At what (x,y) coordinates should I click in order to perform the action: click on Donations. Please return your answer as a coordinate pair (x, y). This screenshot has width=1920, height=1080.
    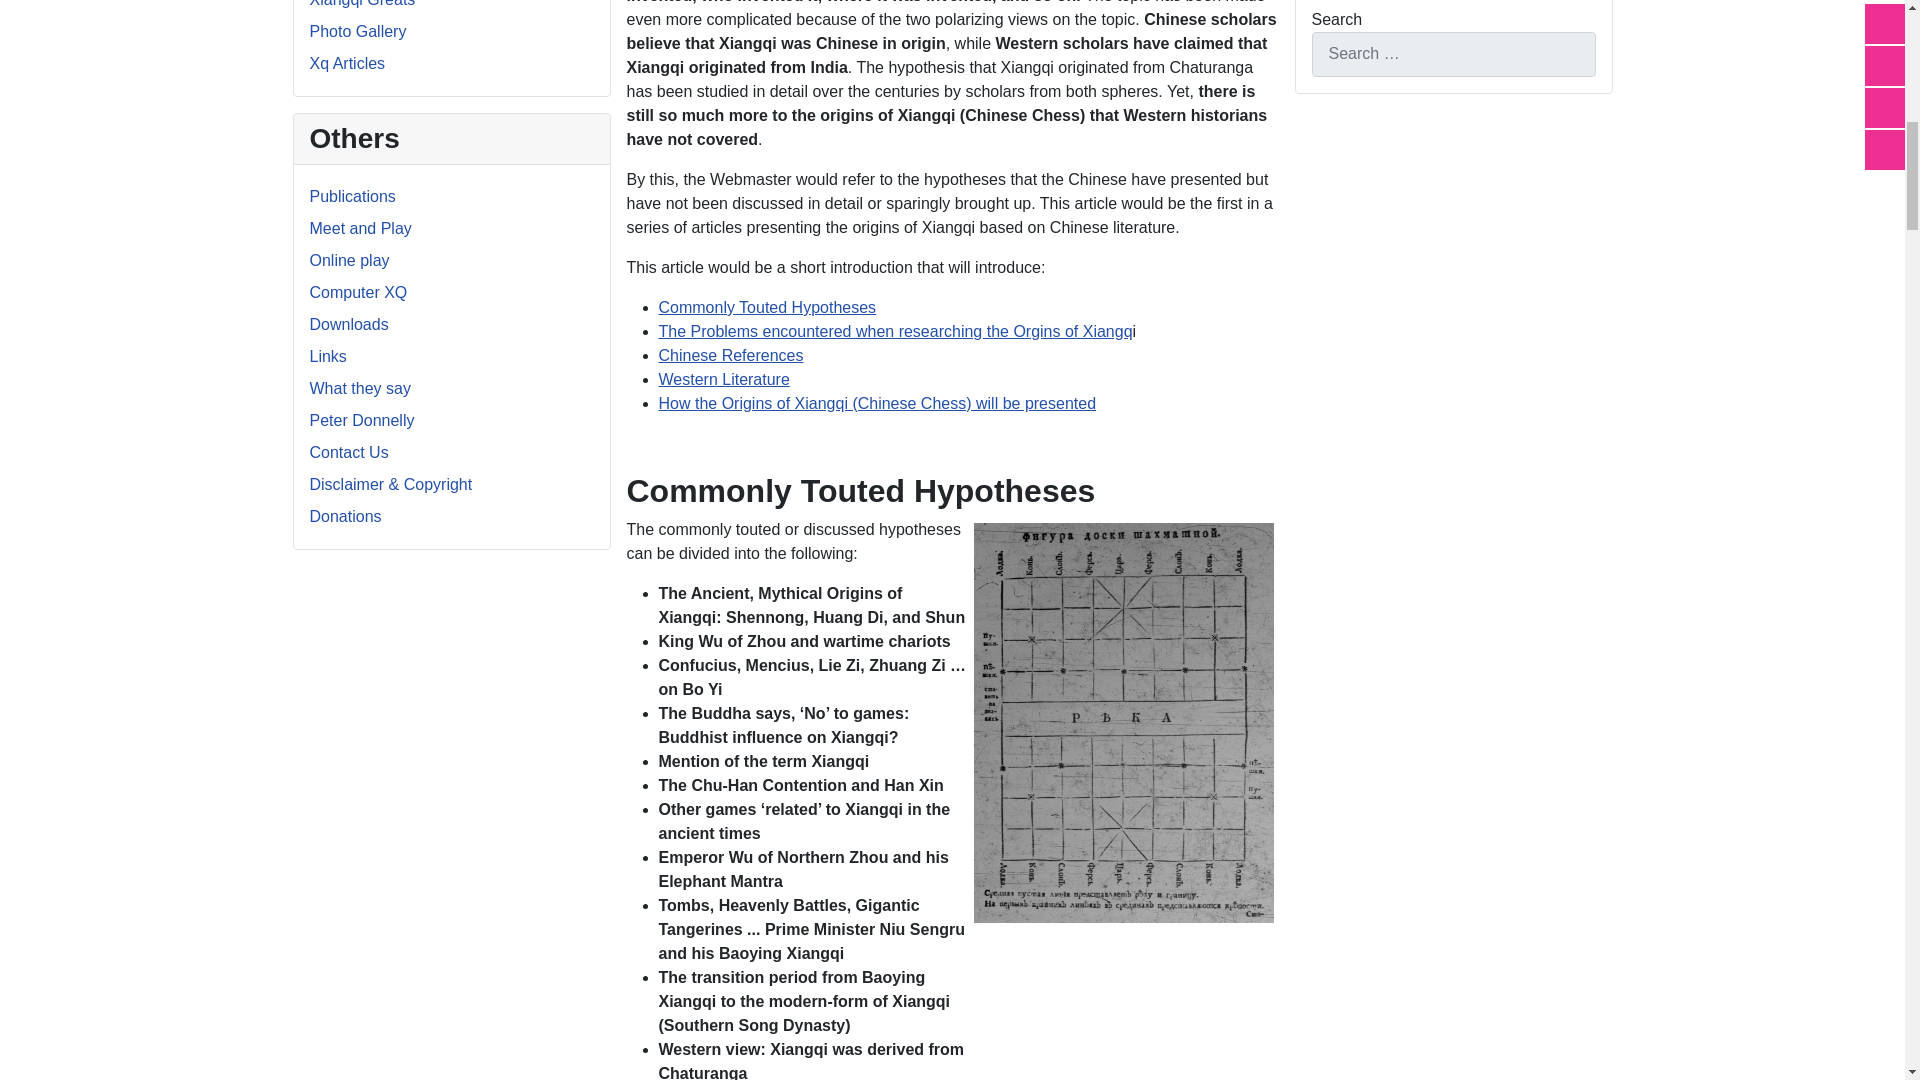
    Looking at the image, I should click on (346, 516).